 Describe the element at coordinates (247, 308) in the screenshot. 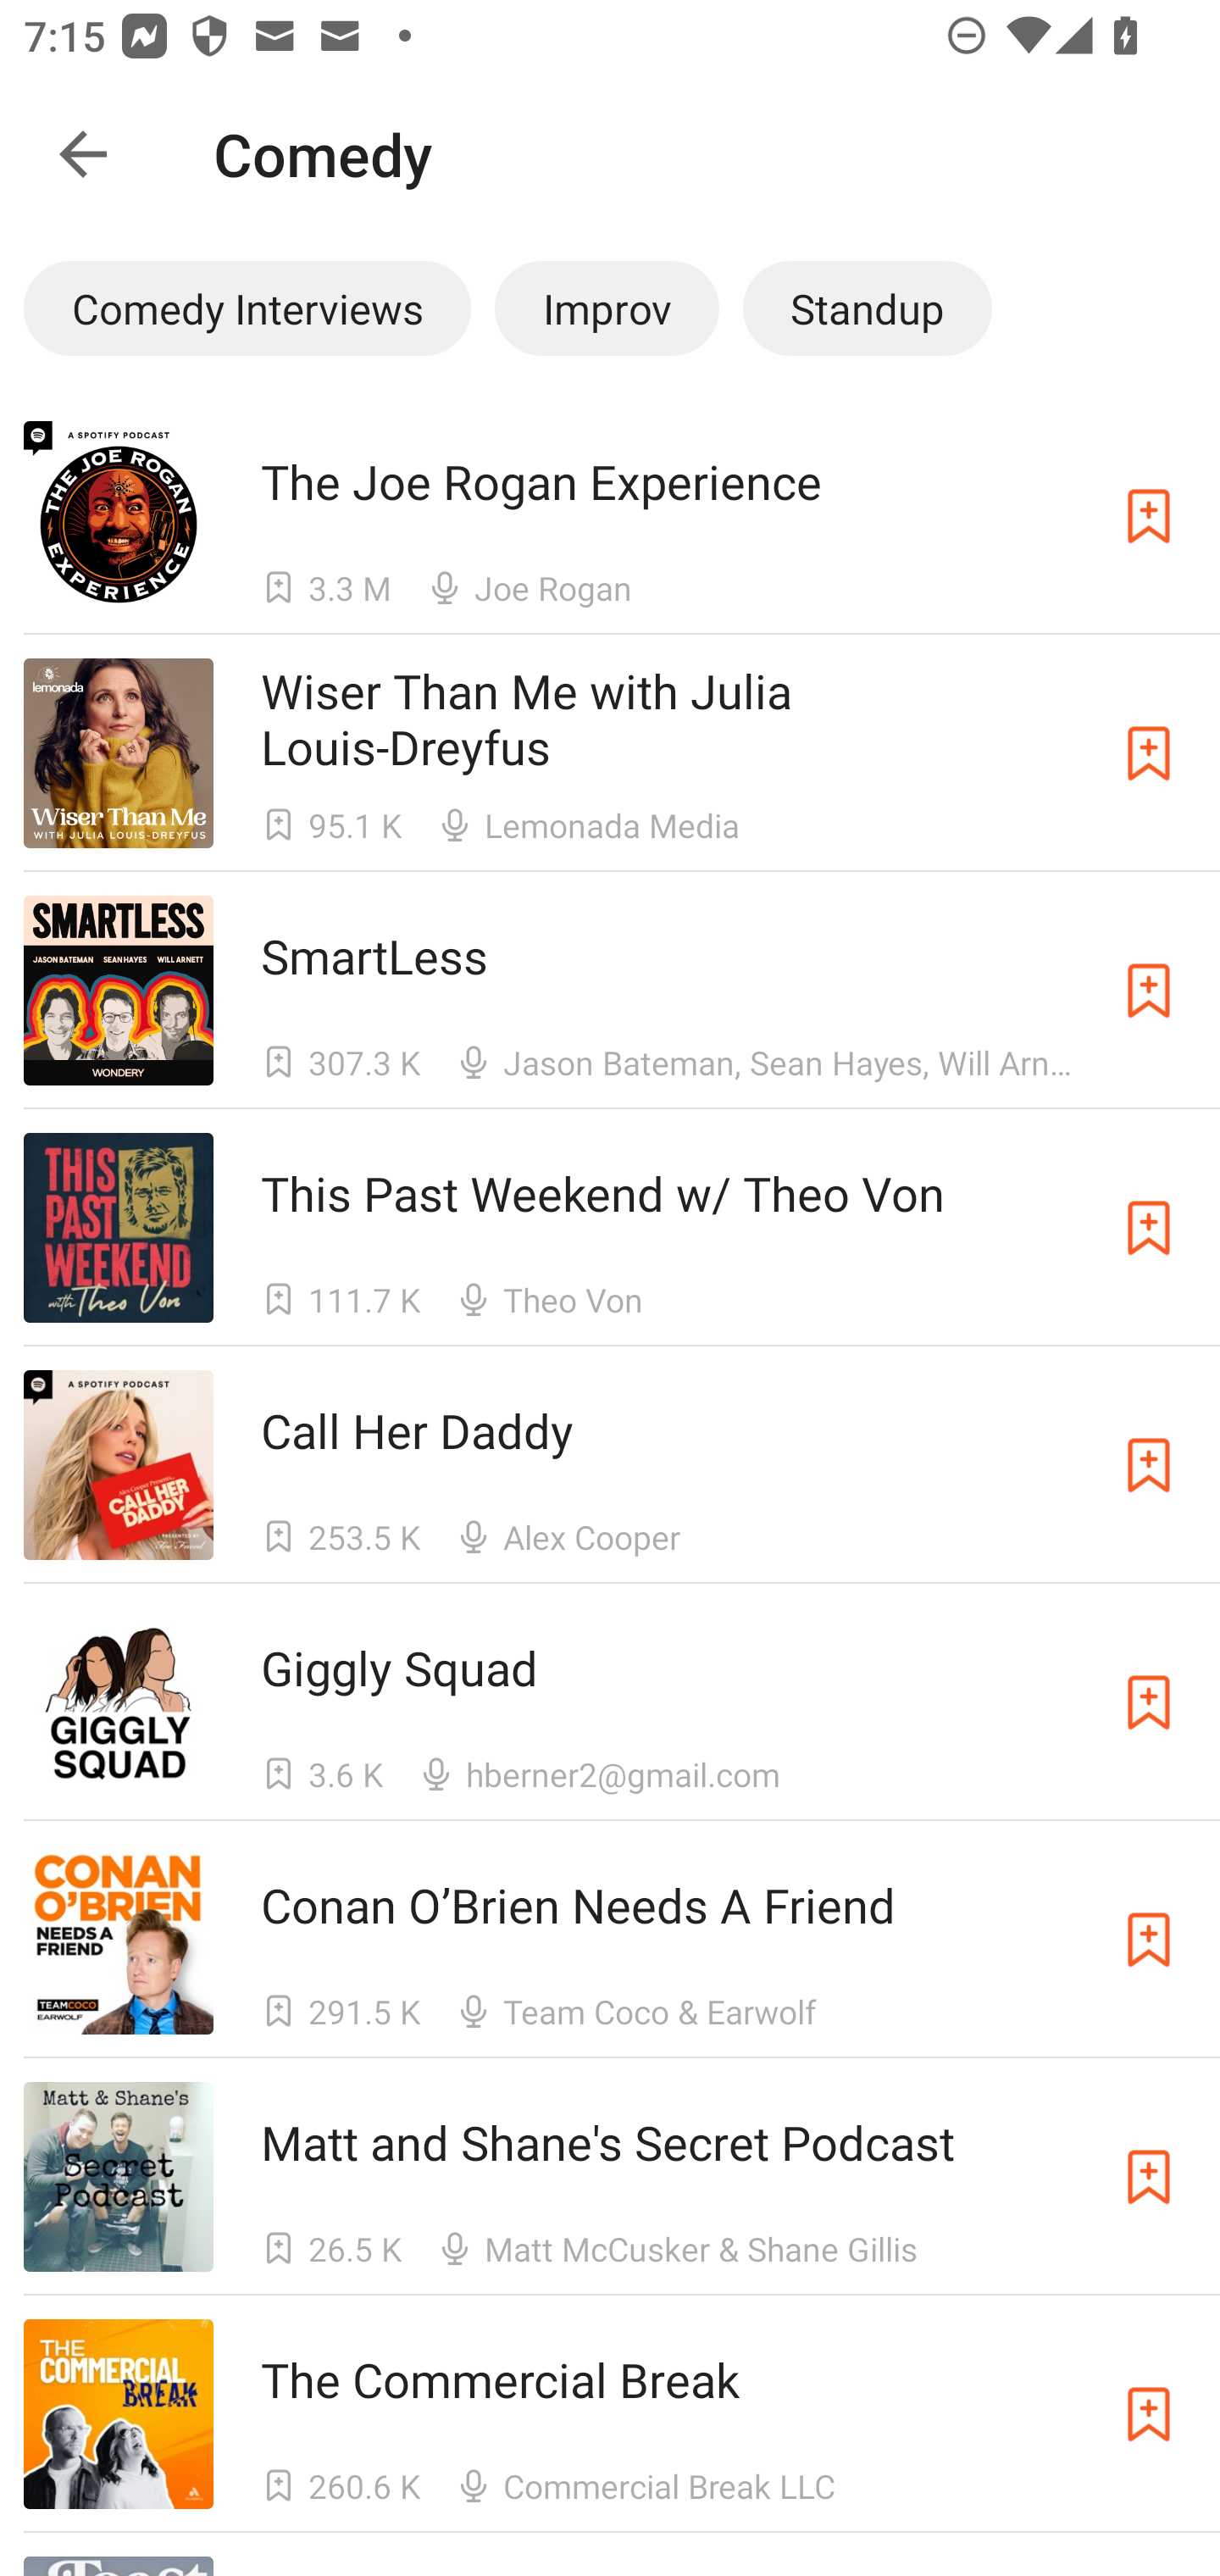

I see `Comedy Interviews` at that location.